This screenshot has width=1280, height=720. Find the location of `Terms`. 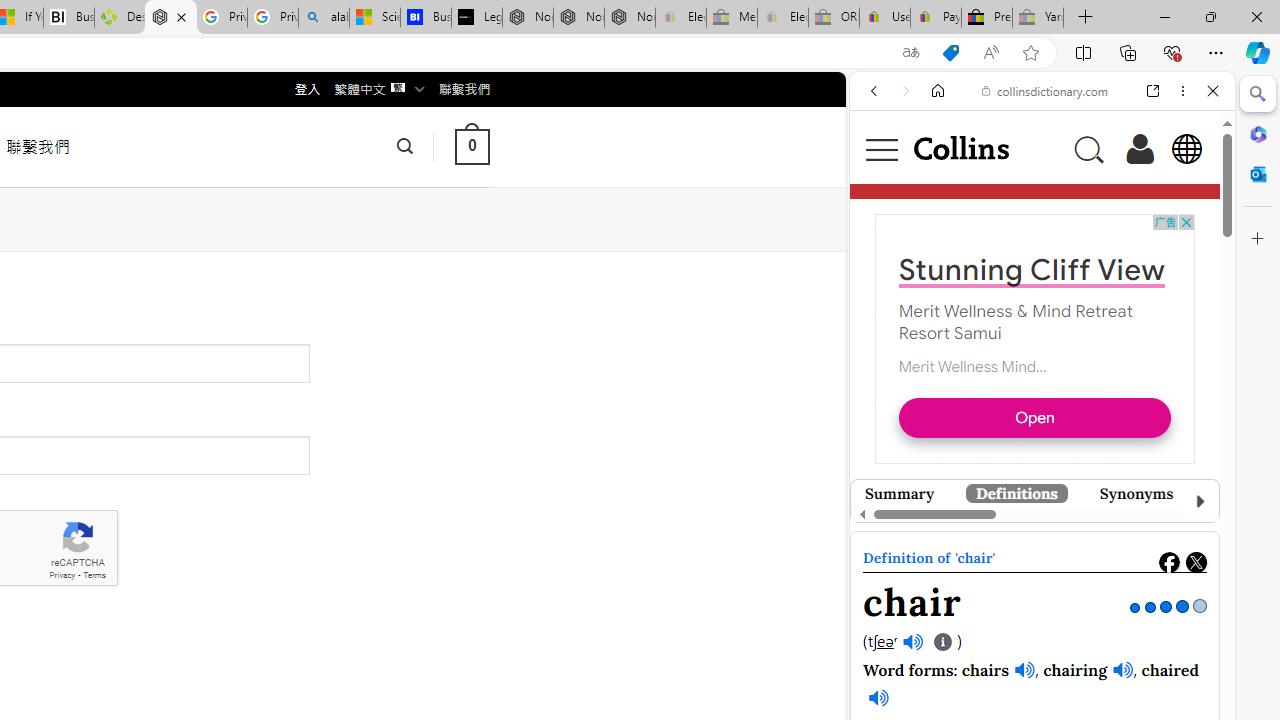

Terms is located at coordinates (94, 576).